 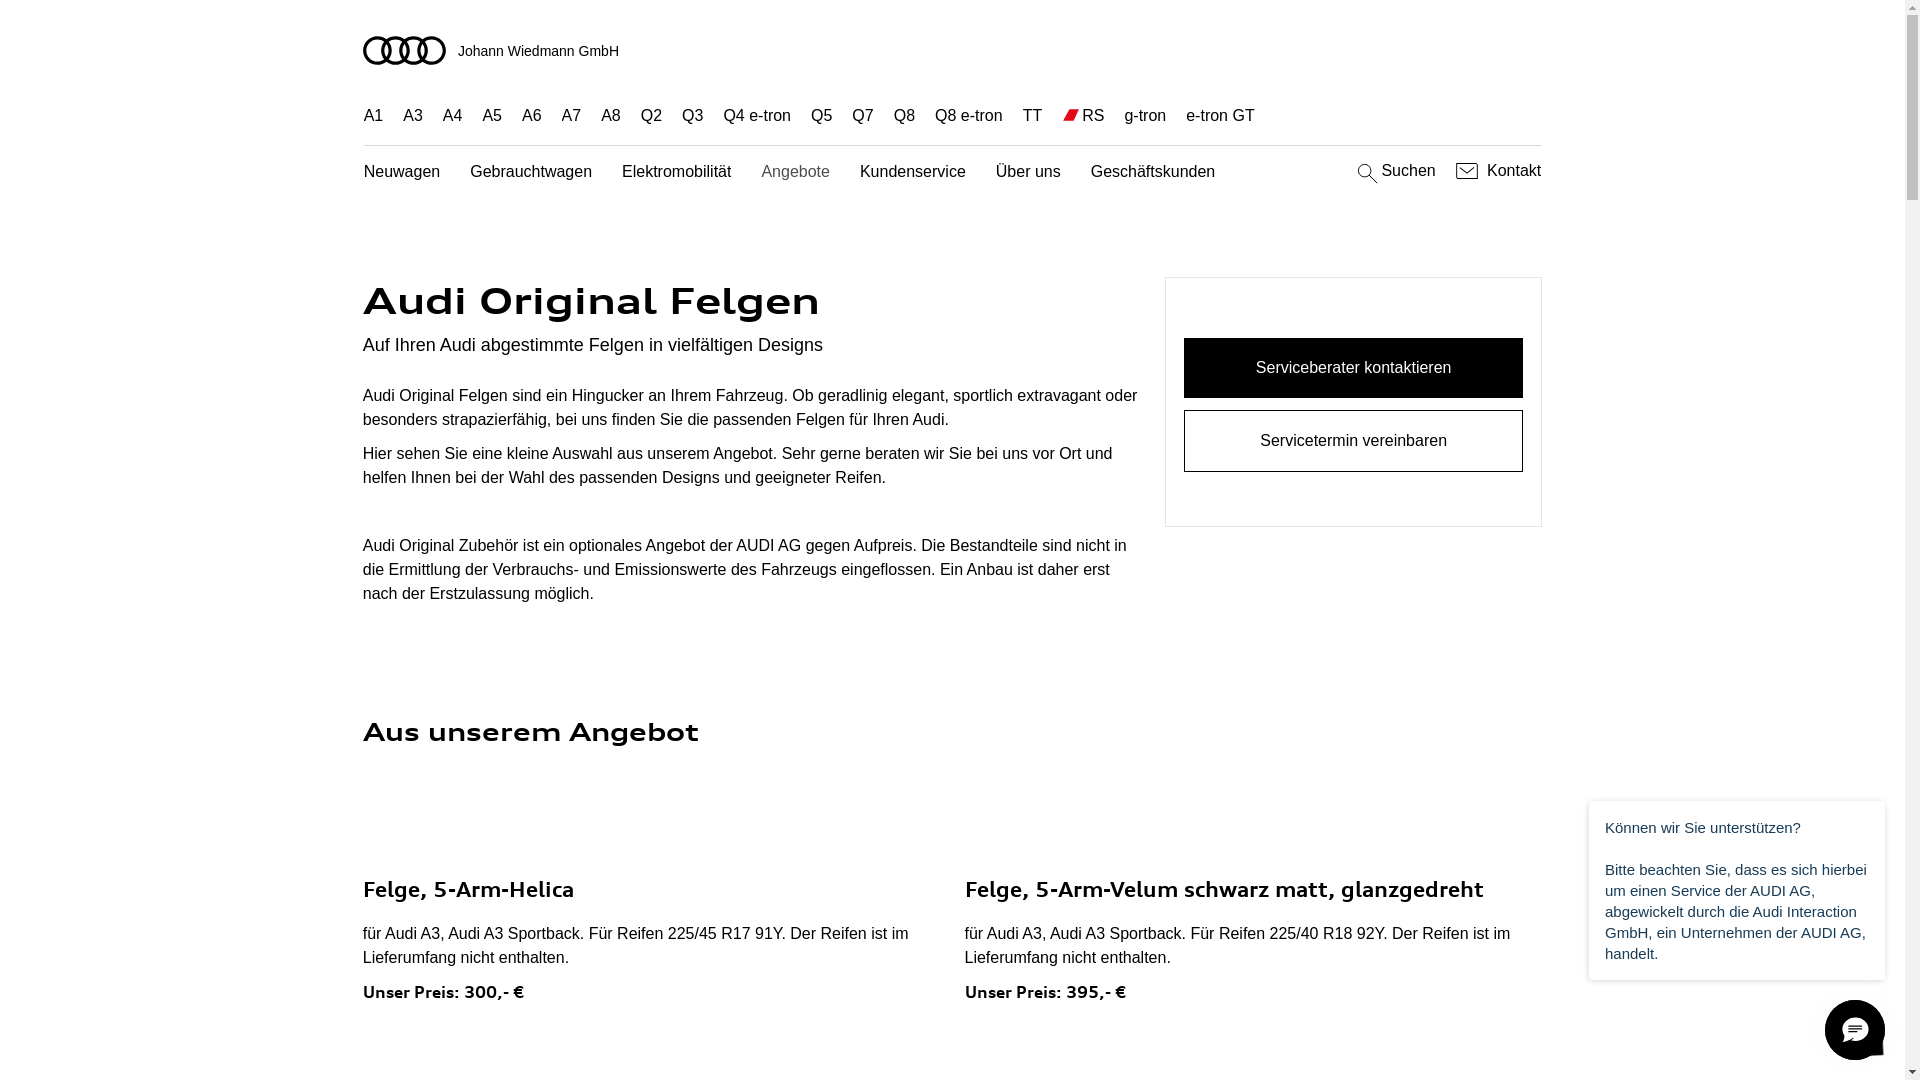 I want to click on A4, so click(x=453, y=116).